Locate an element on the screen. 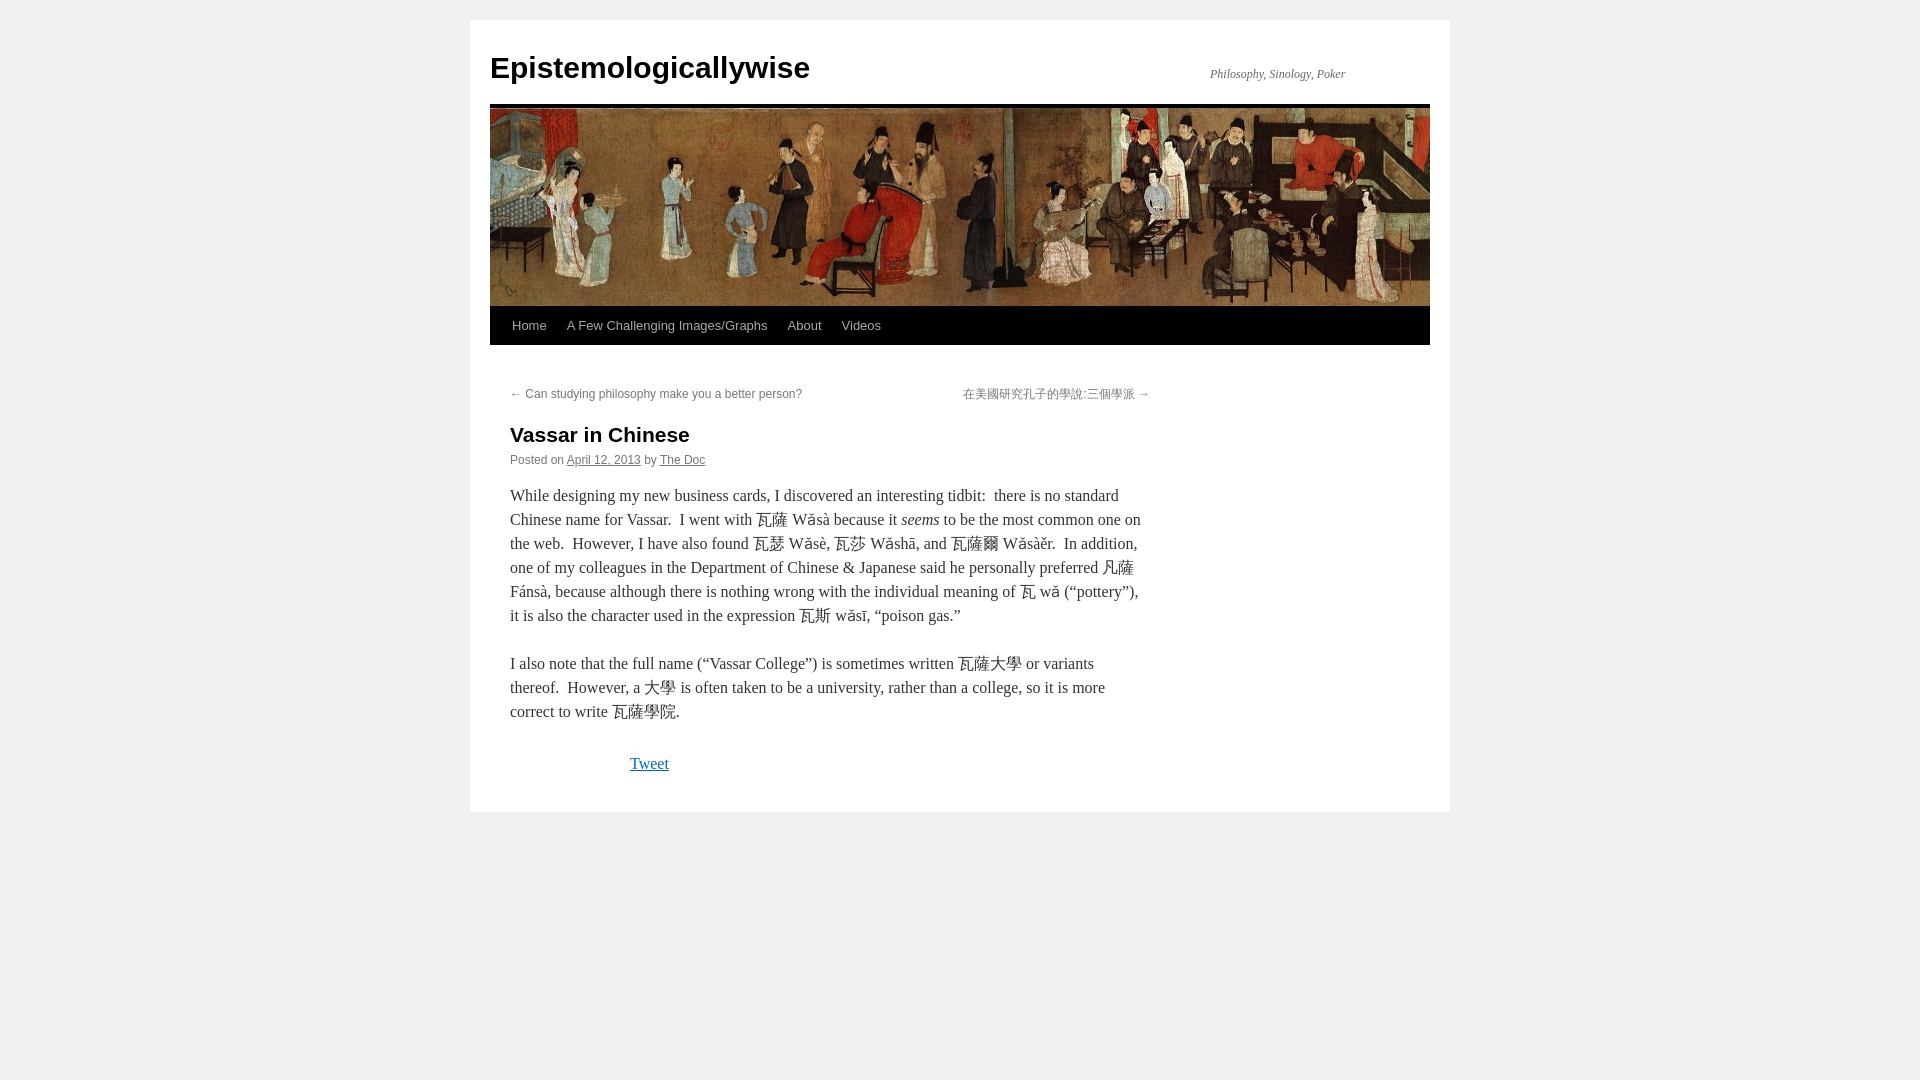  Tweet is located at coordinates (648, 763).